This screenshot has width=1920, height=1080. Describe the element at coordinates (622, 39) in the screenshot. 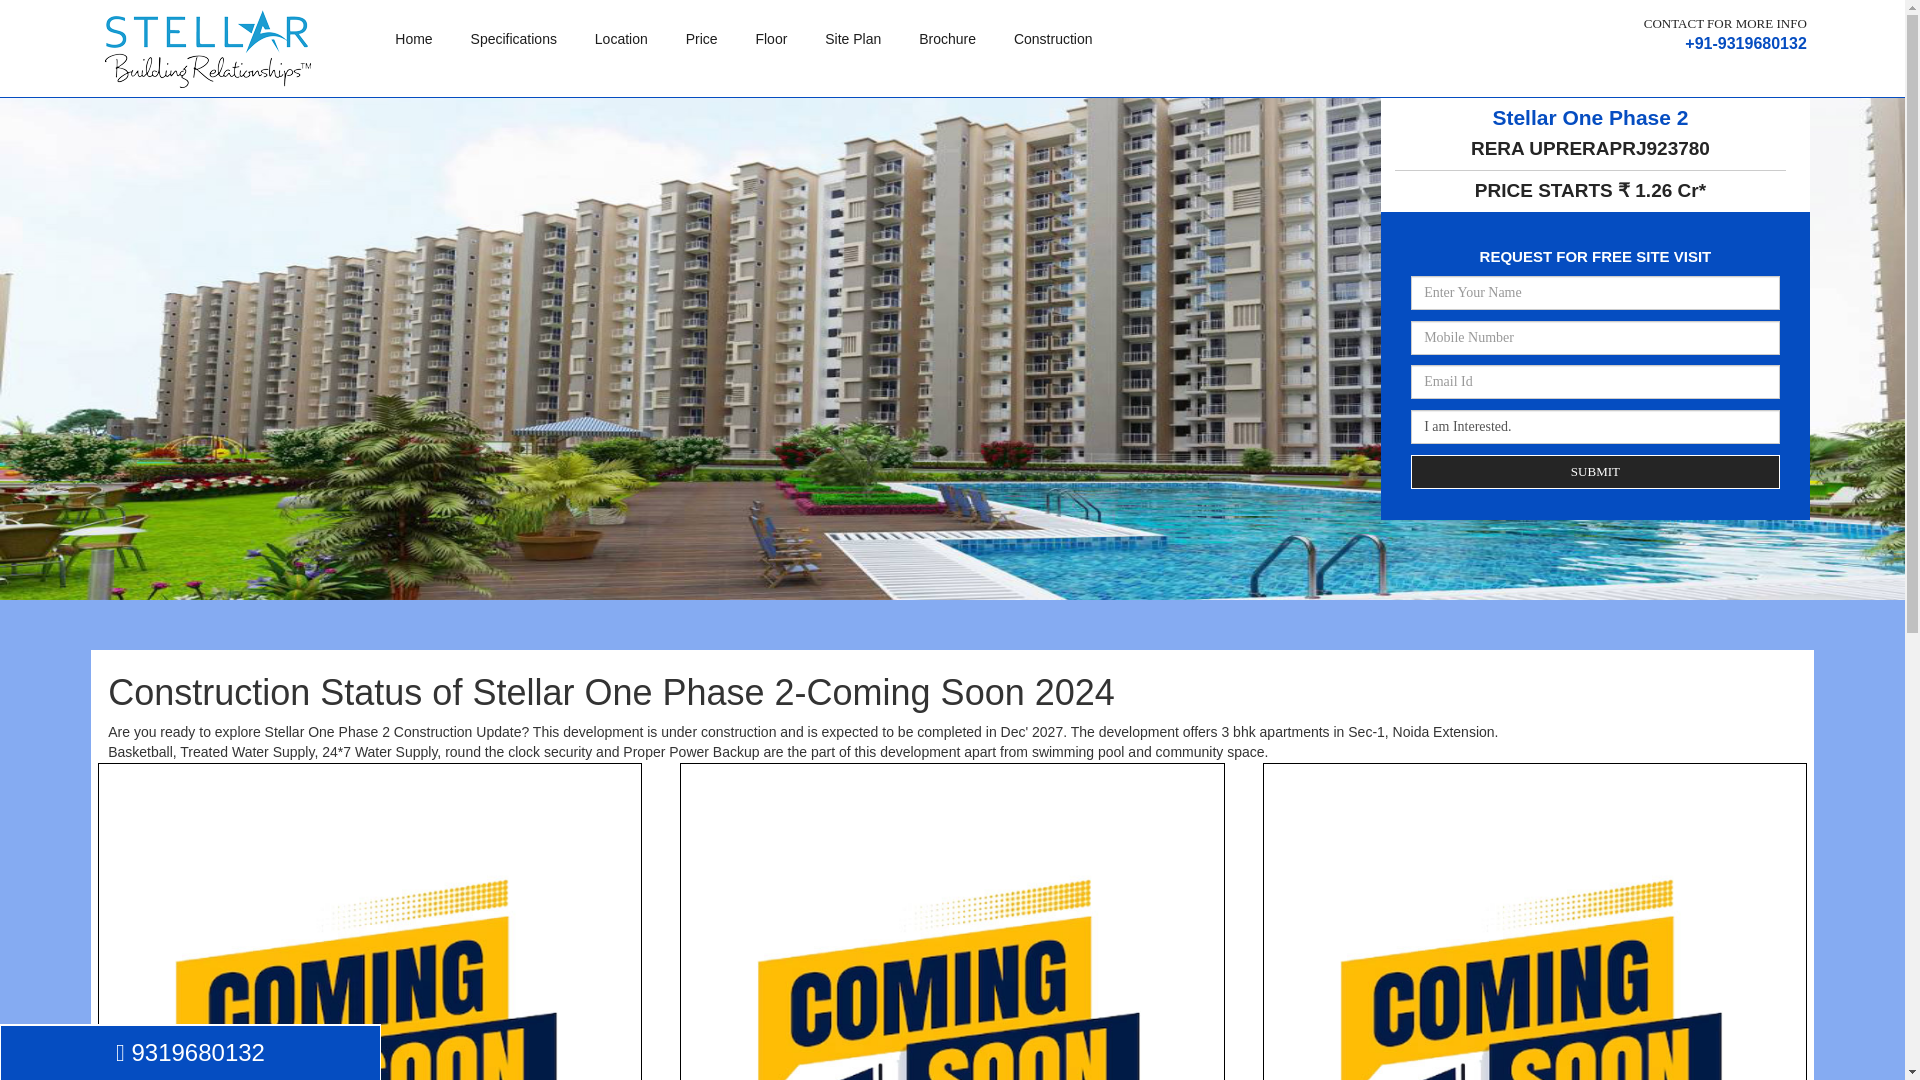

I see `Location` at that location.